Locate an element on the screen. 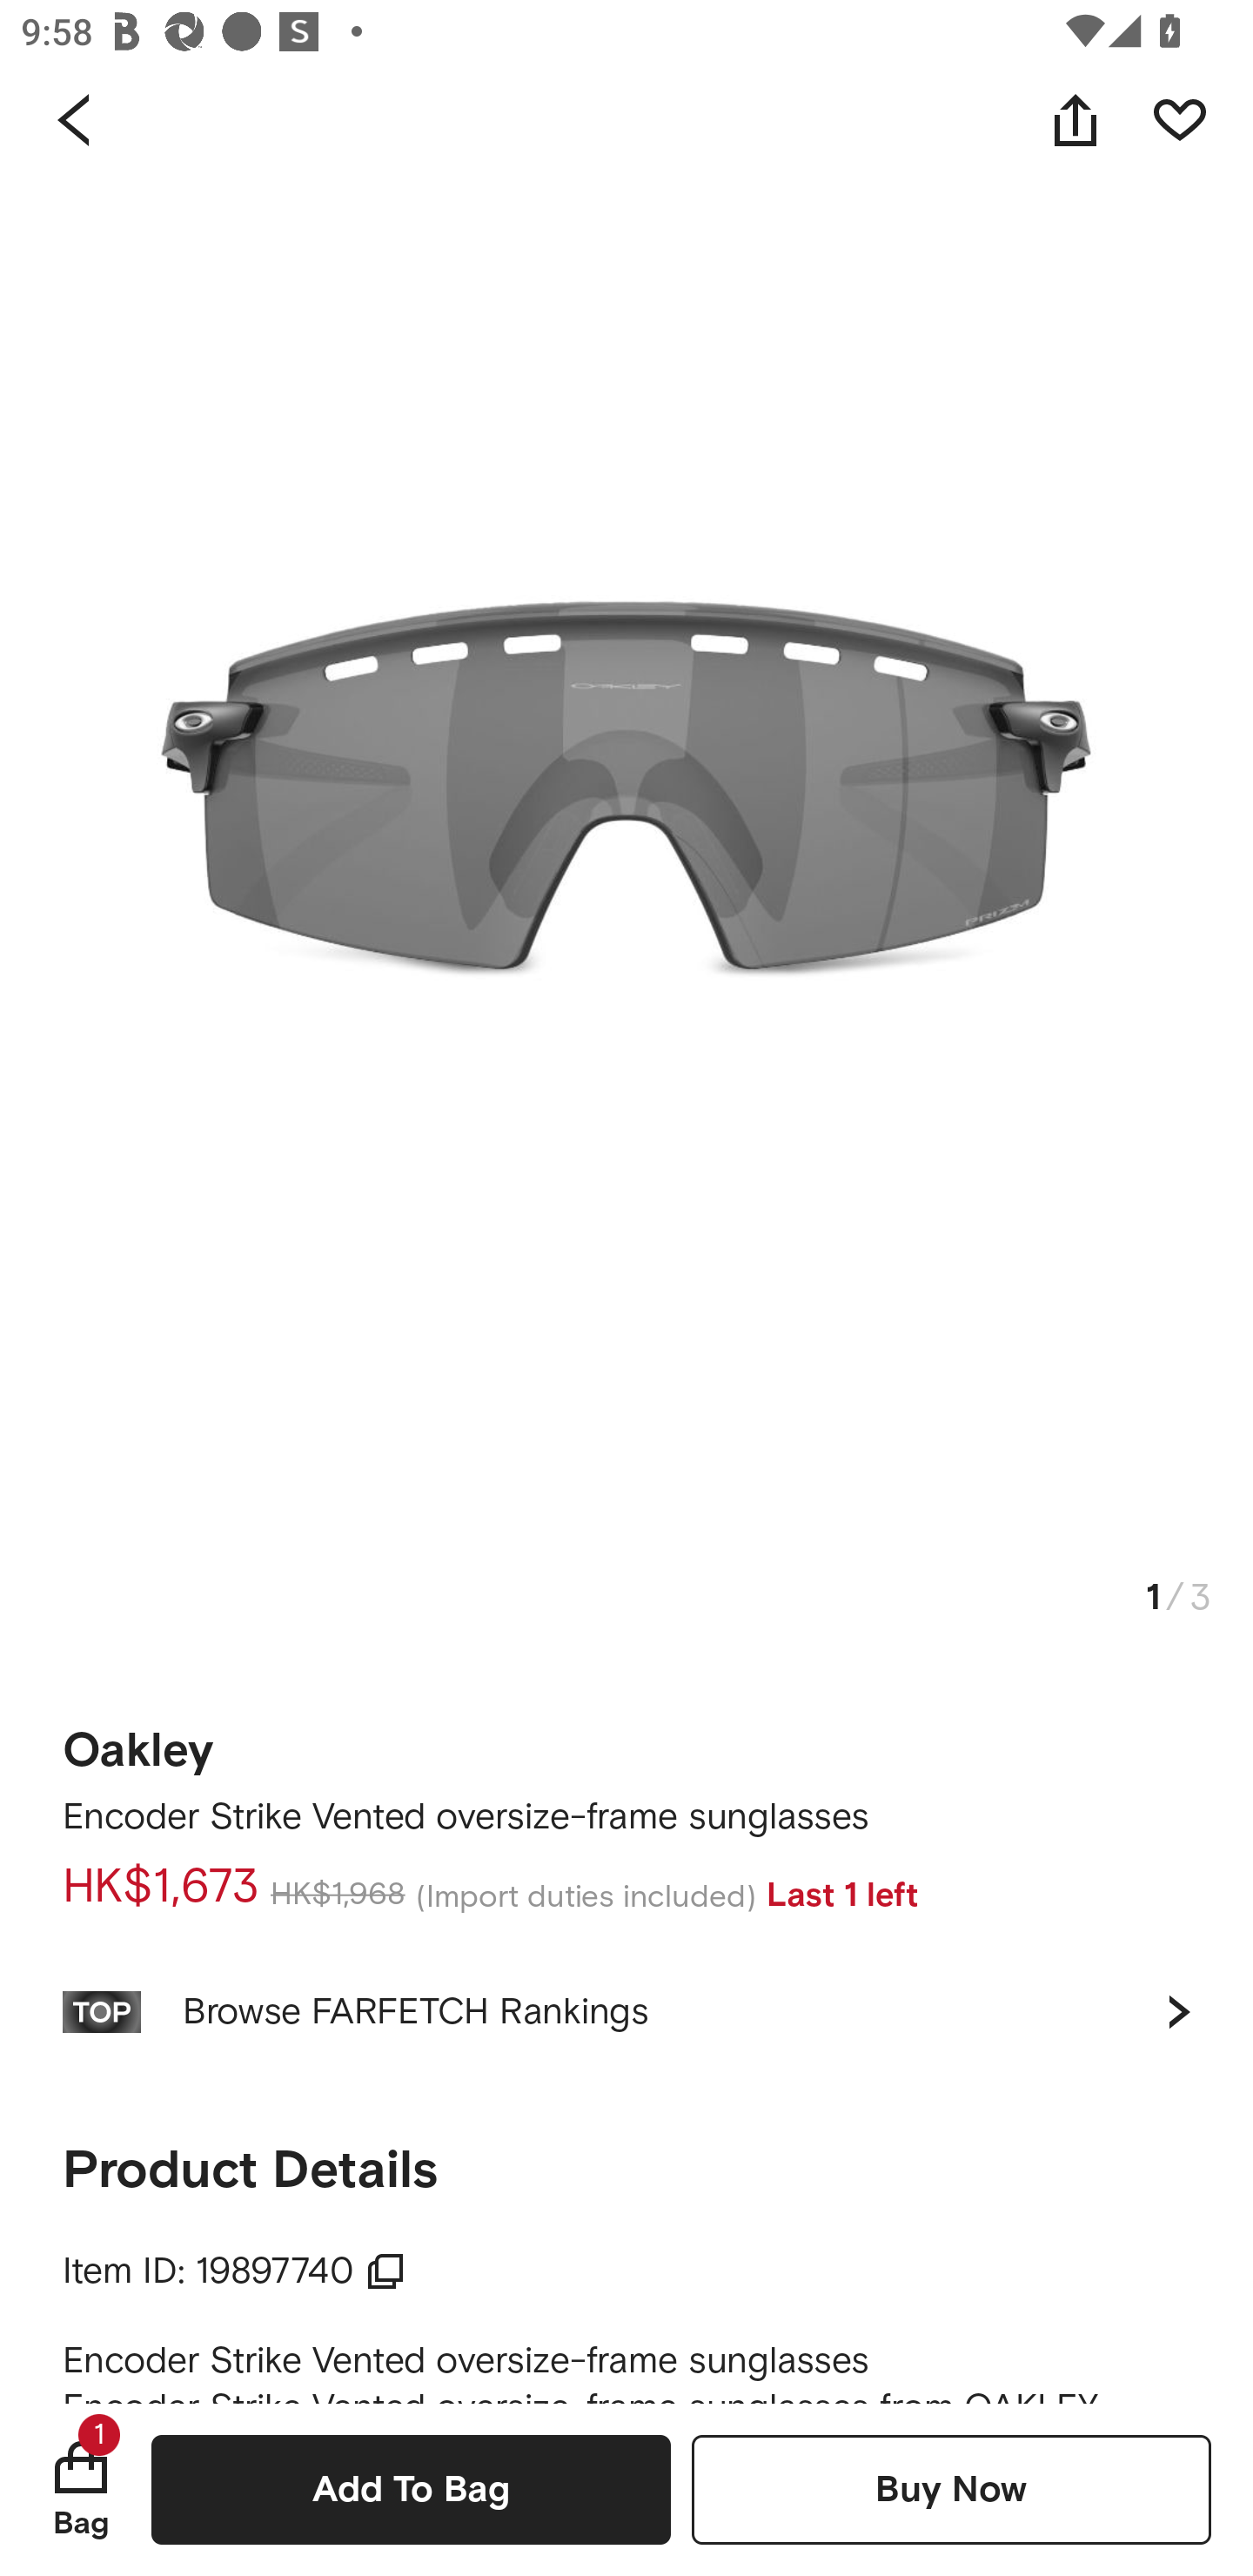 The width and height of the screenshot is (1253, 2576). Oakley is located at coordinates (137, 1741).